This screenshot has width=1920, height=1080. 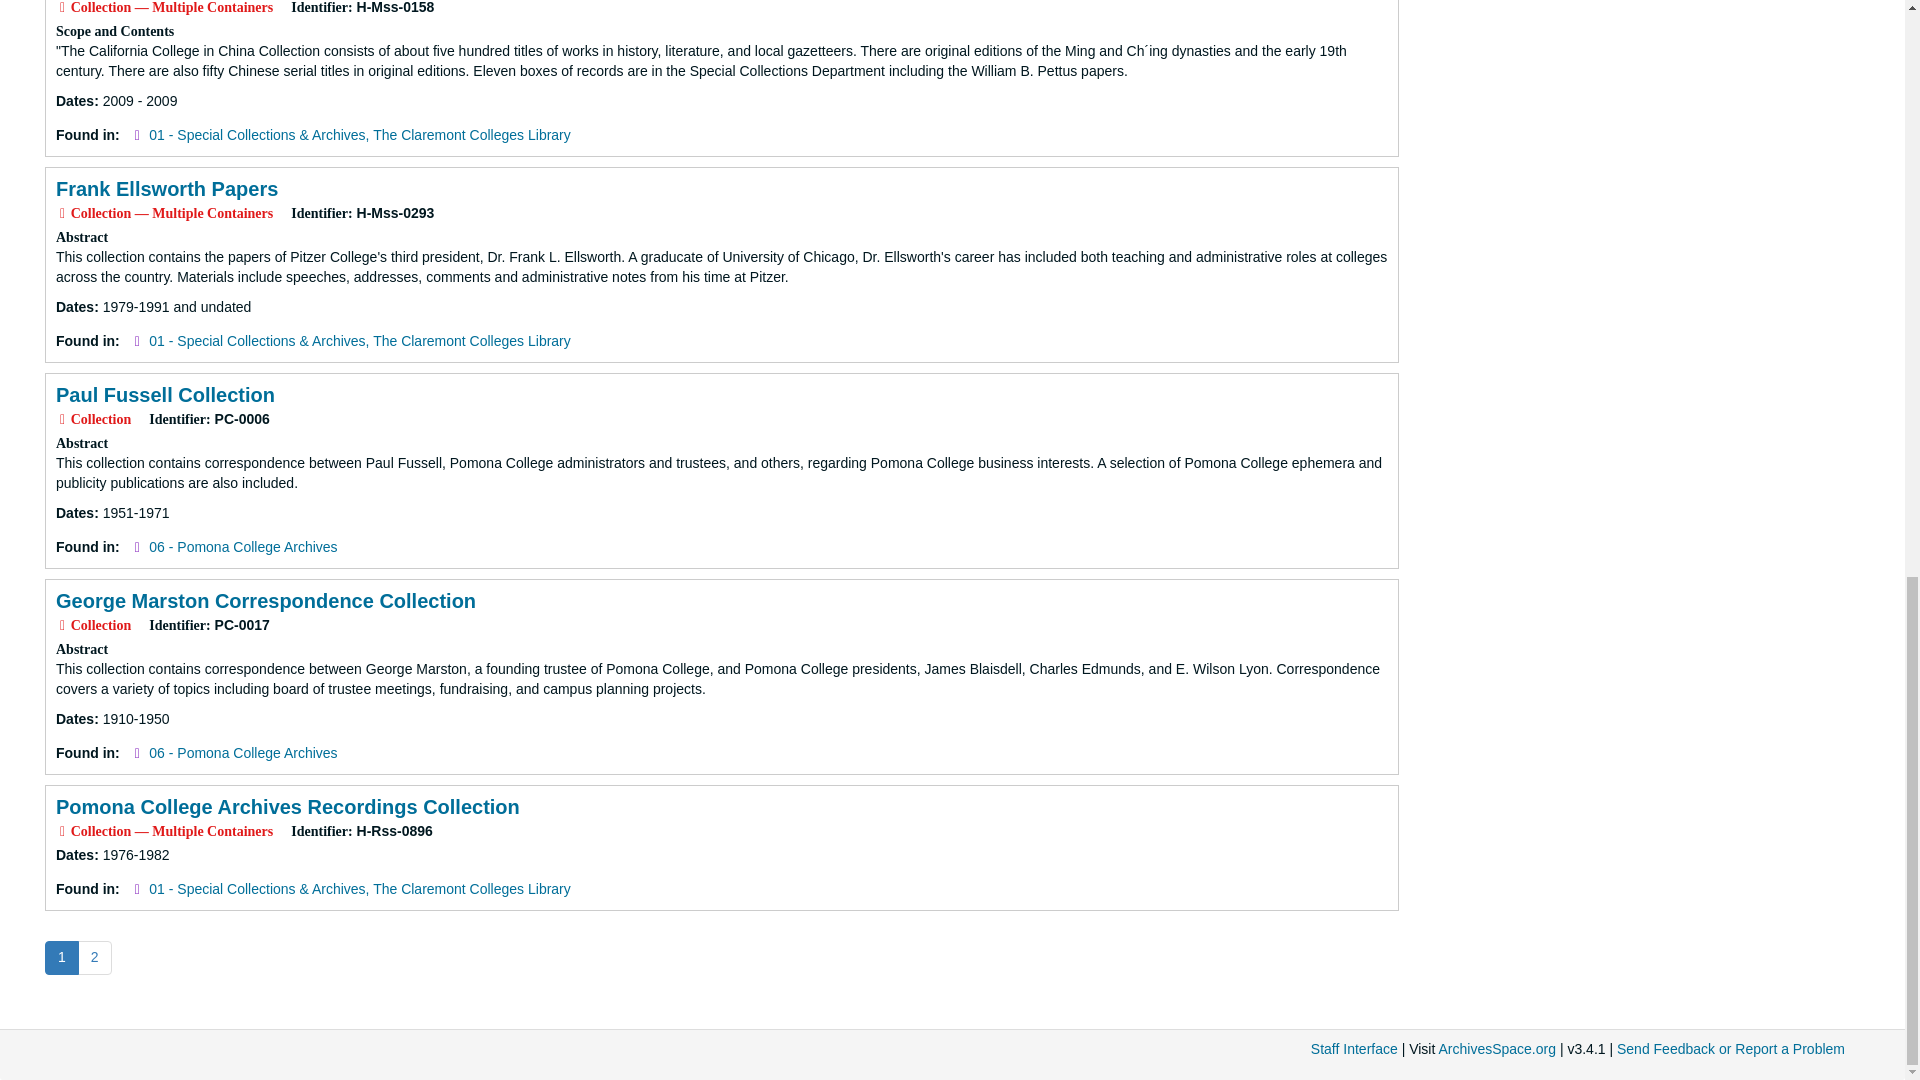 What do you see at coordinates (266, 600) in the screenshot?
I see `George Marston Correspondence Collection` at bounding box center [266, 600].